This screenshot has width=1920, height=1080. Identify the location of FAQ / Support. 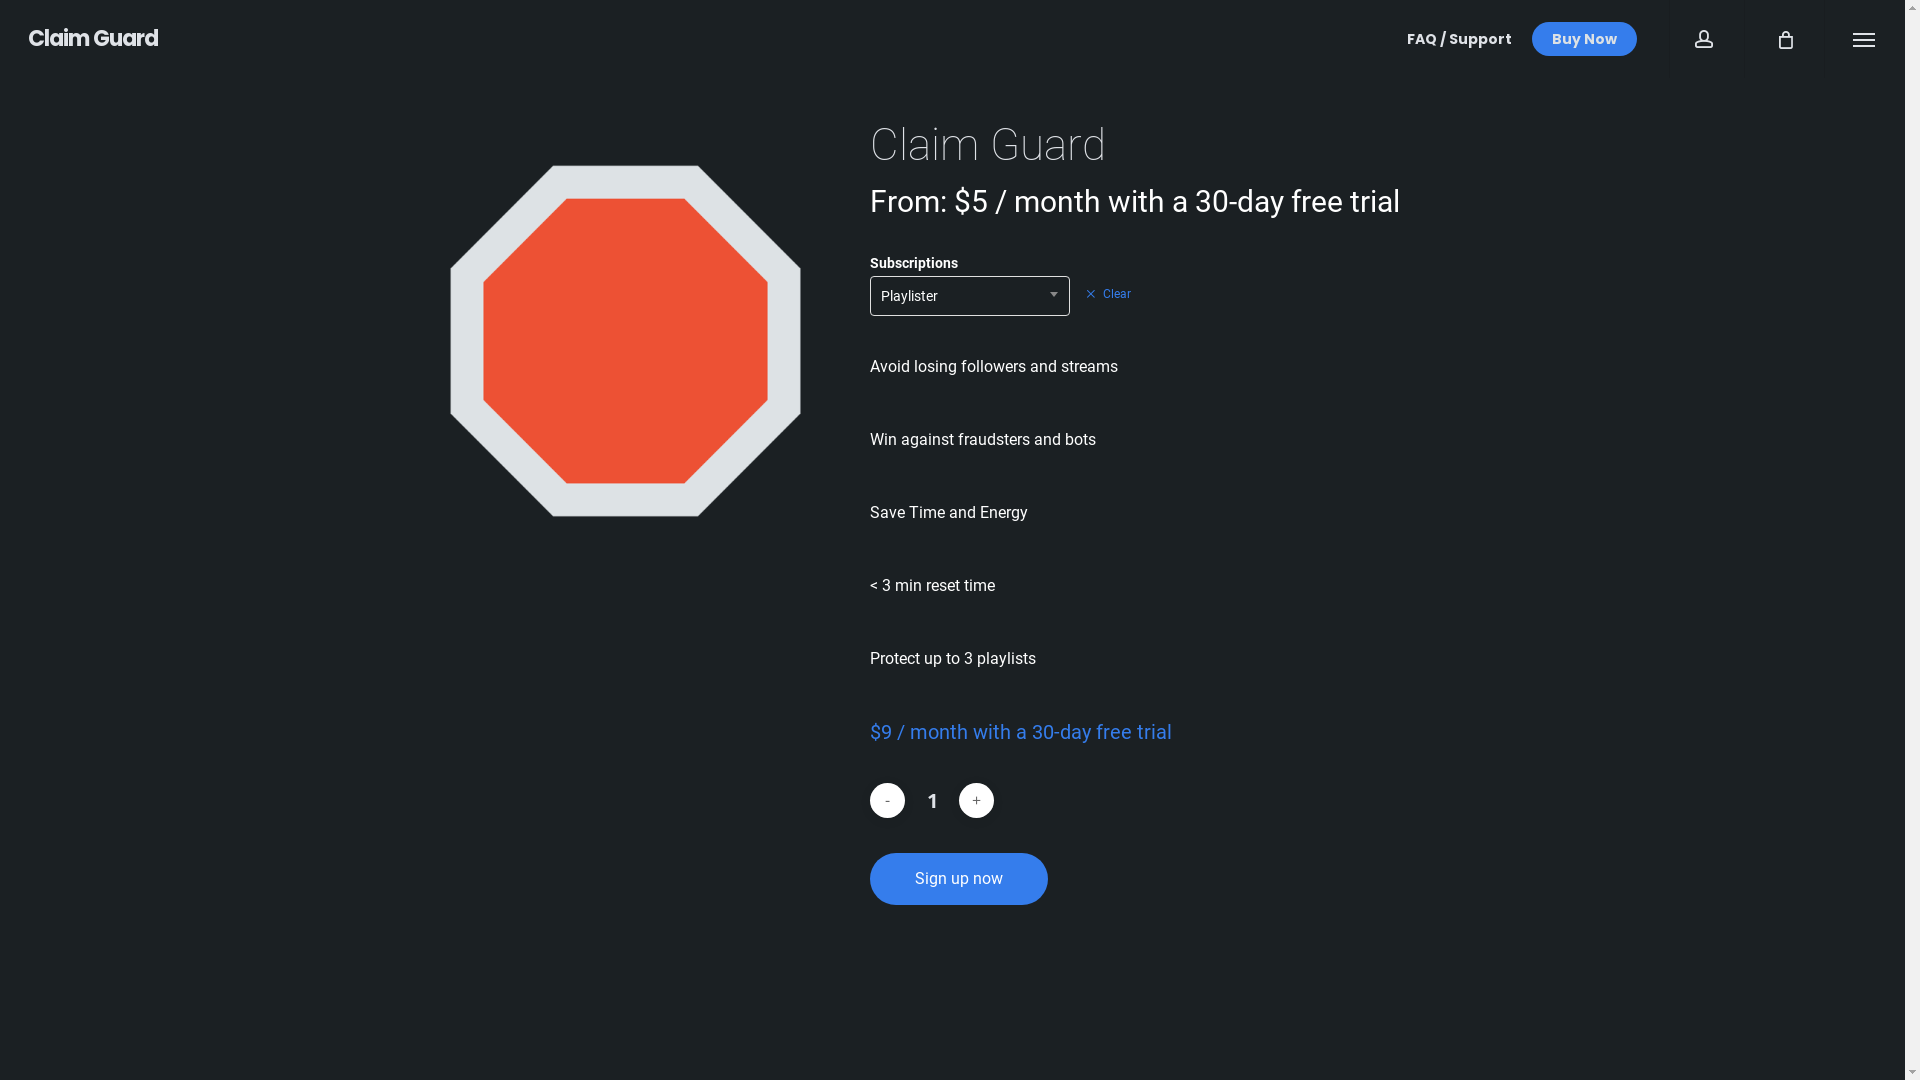
(1460, 39).